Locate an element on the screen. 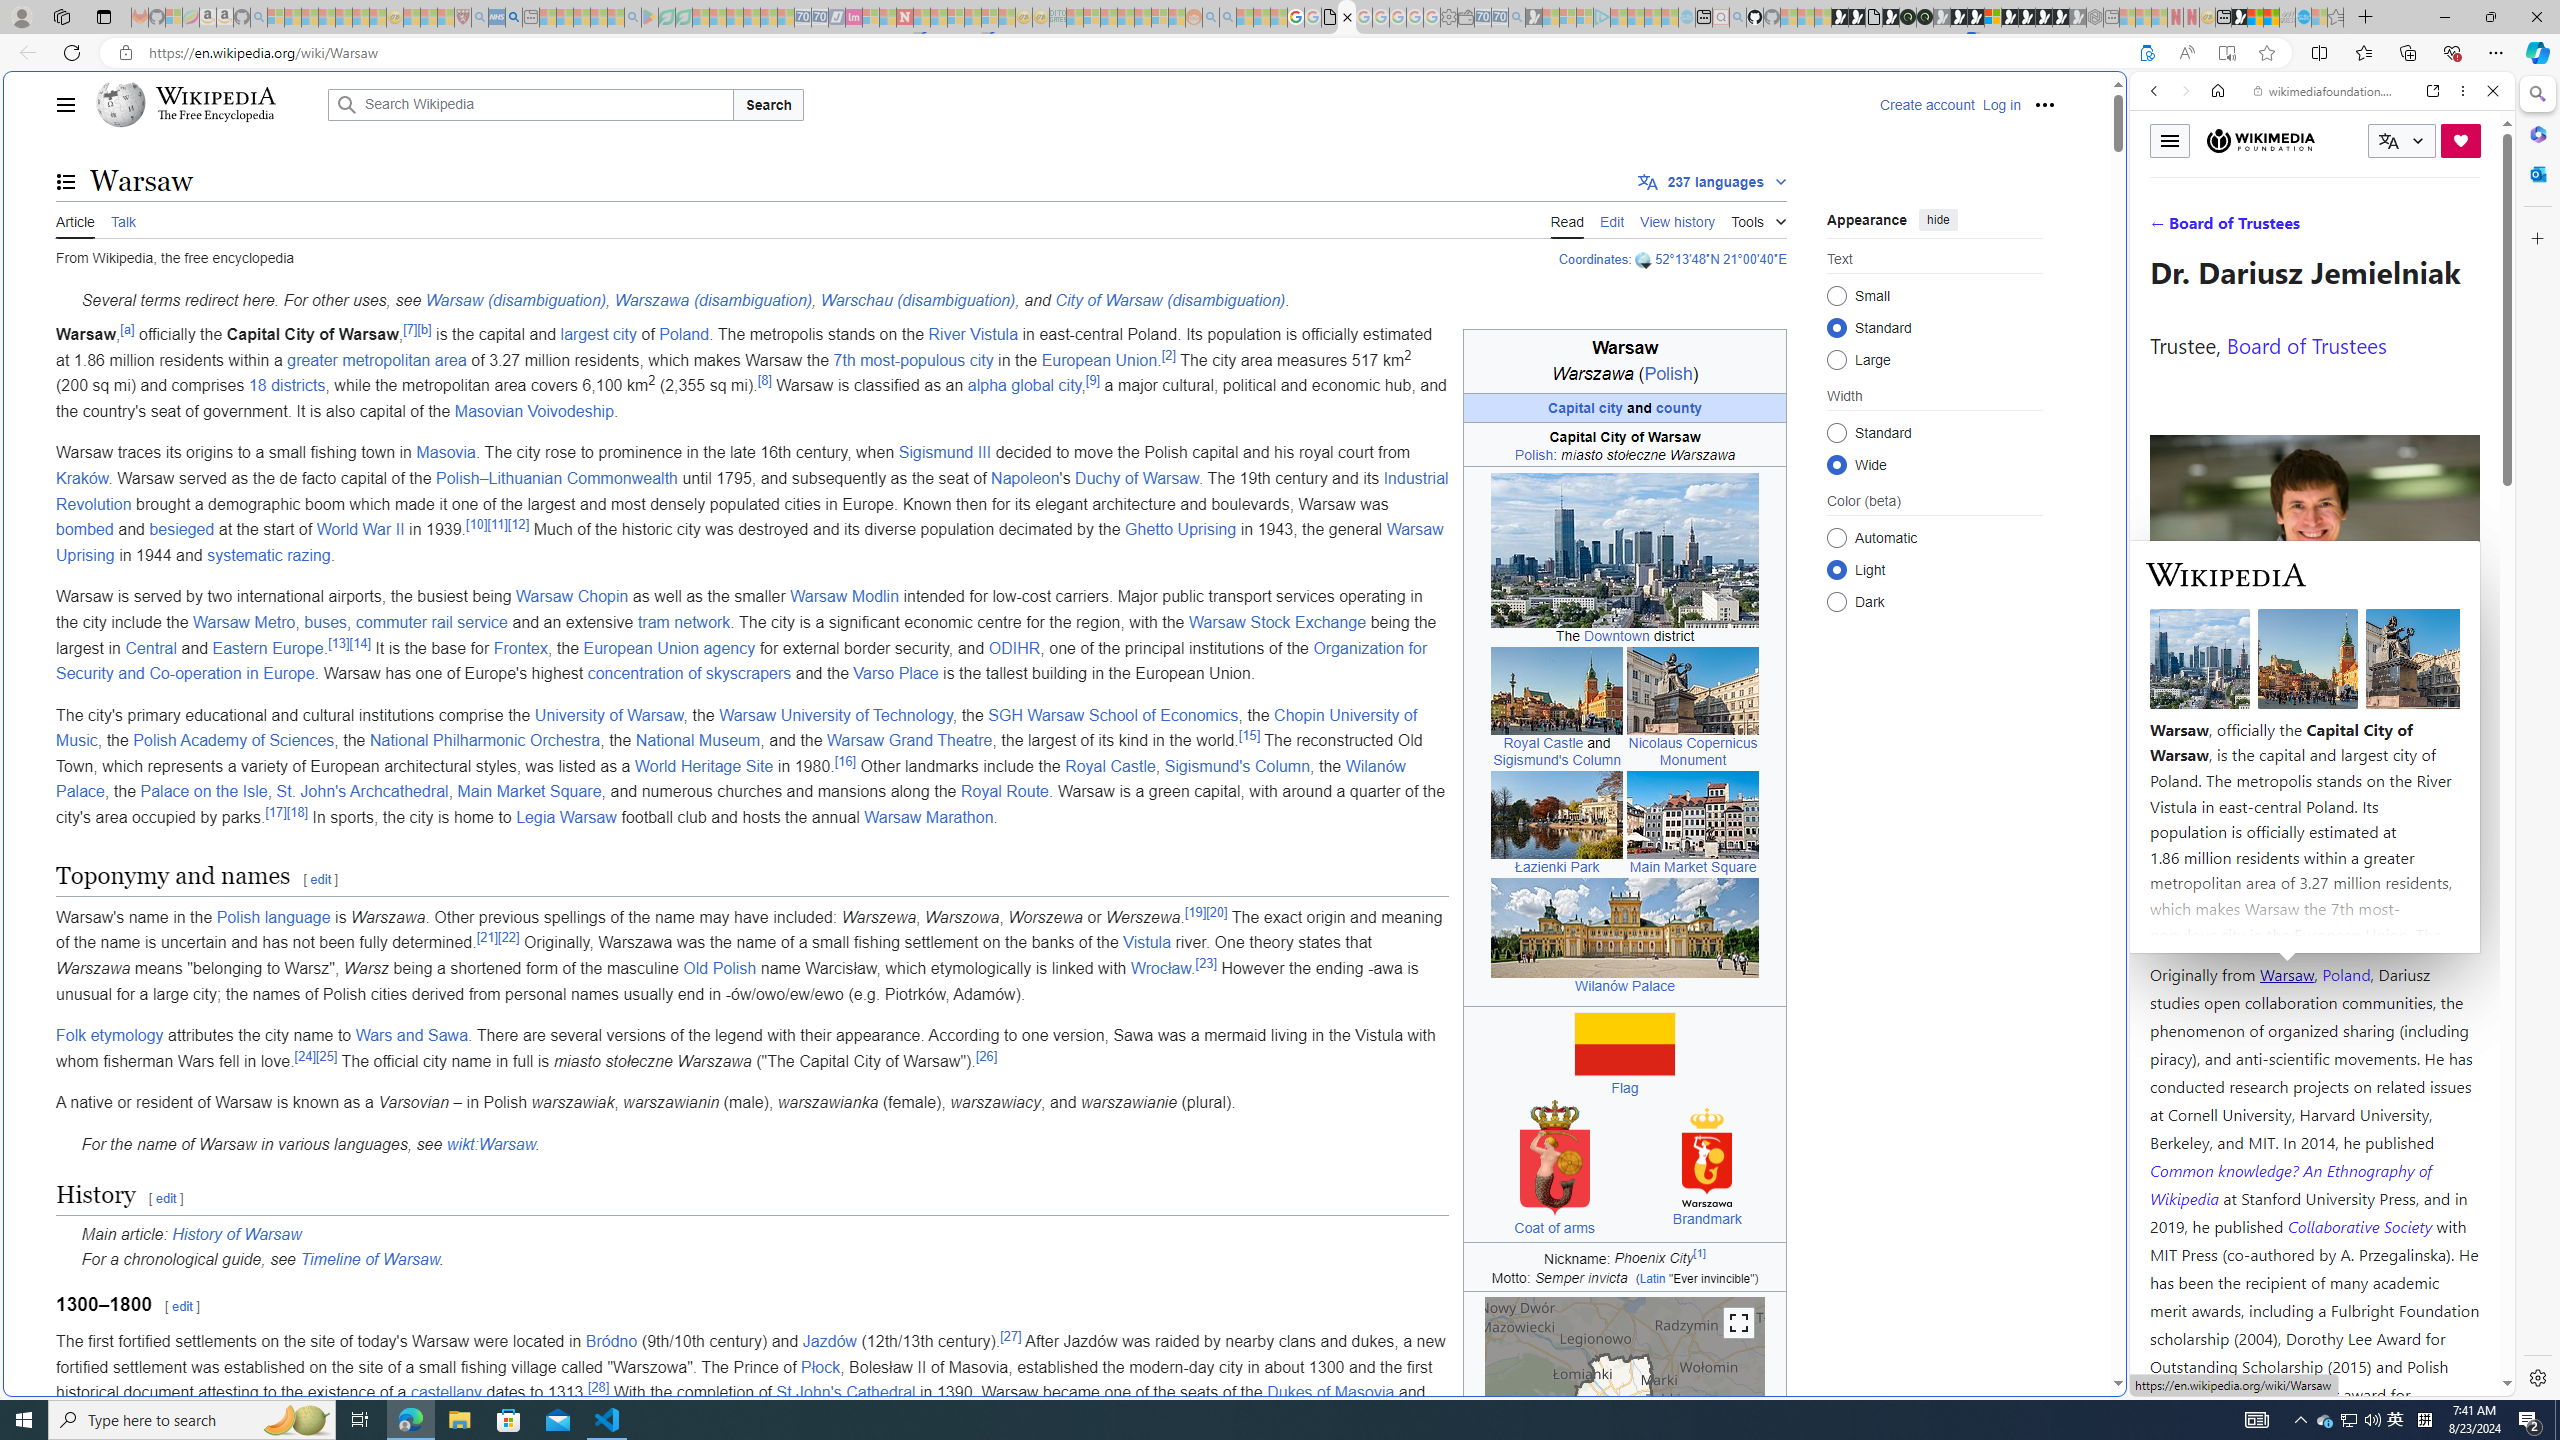 The height and width of the screenshot is (1440, 2560). [12] is located at coordinates (518, 523).